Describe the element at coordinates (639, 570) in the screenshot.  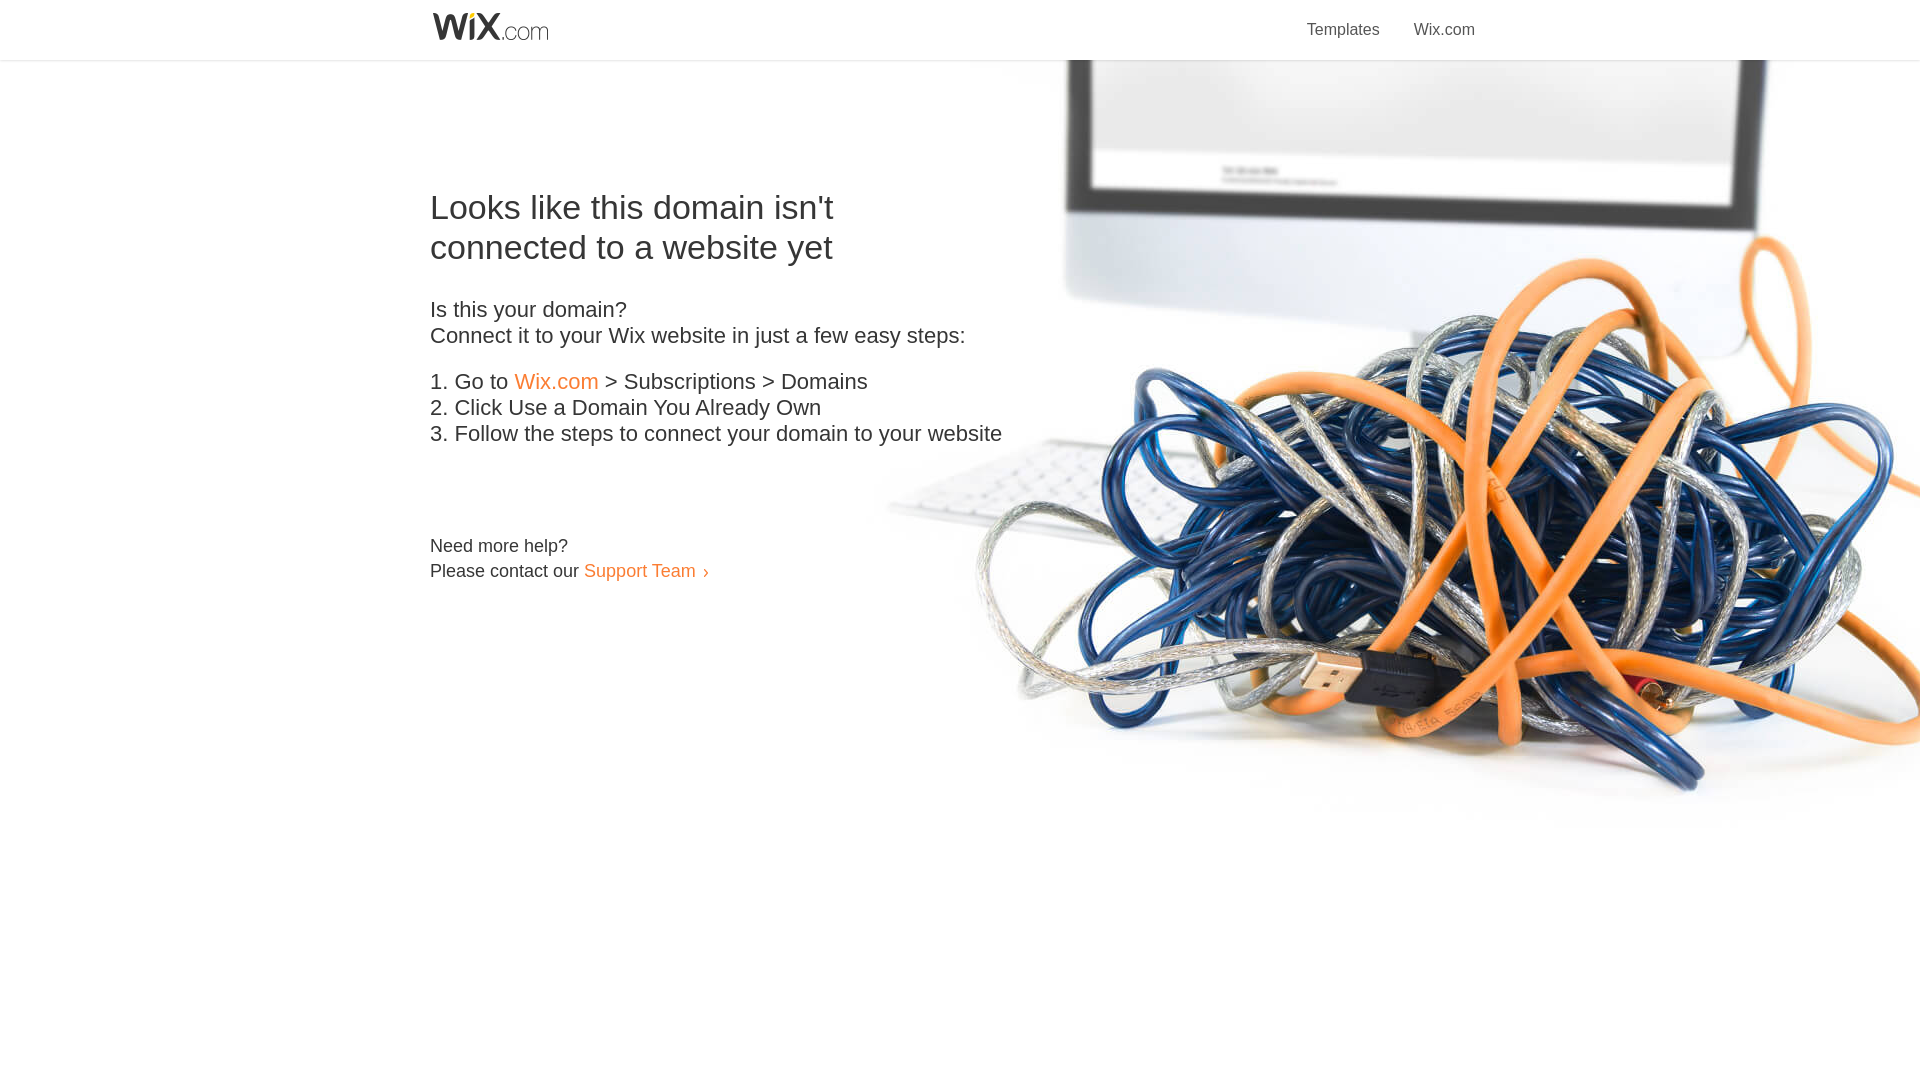
I see `Support Team` at that location.